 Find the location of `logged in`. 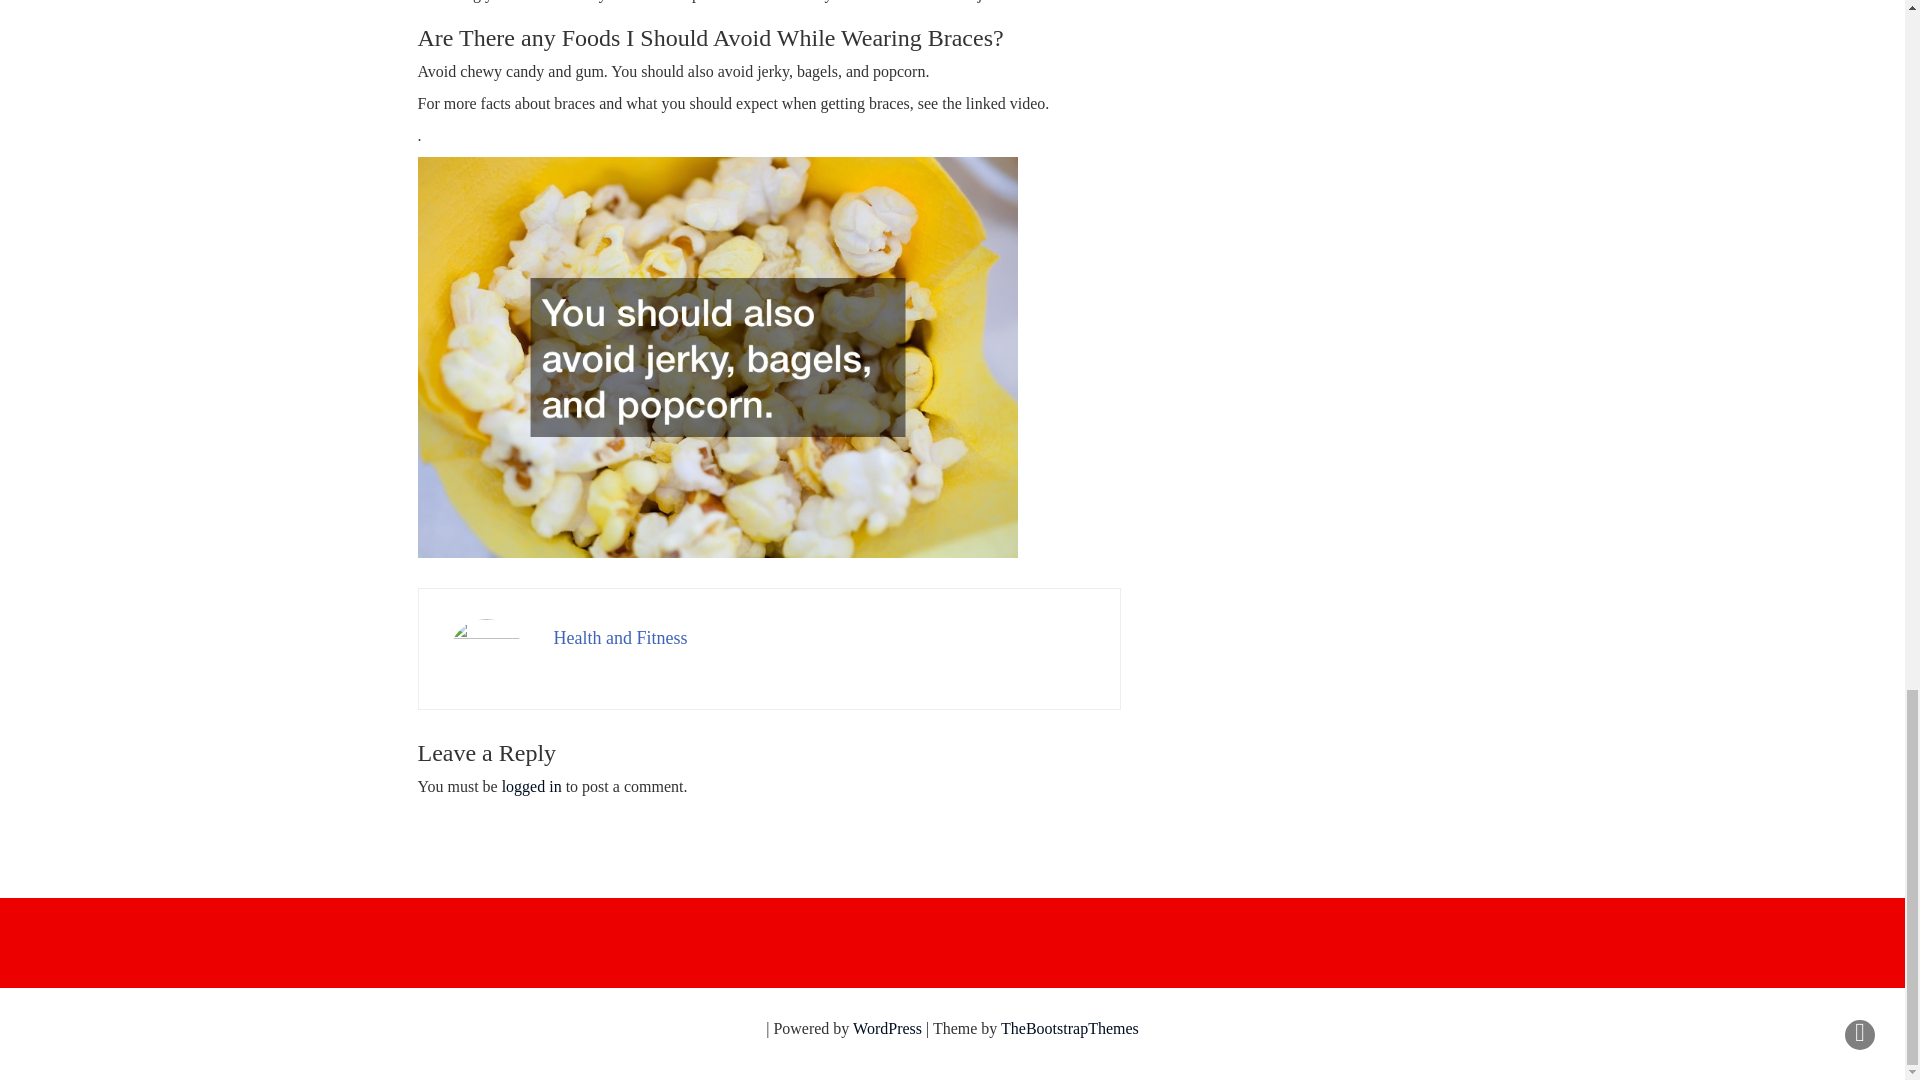

logged in is located at coordinates (532, 786).